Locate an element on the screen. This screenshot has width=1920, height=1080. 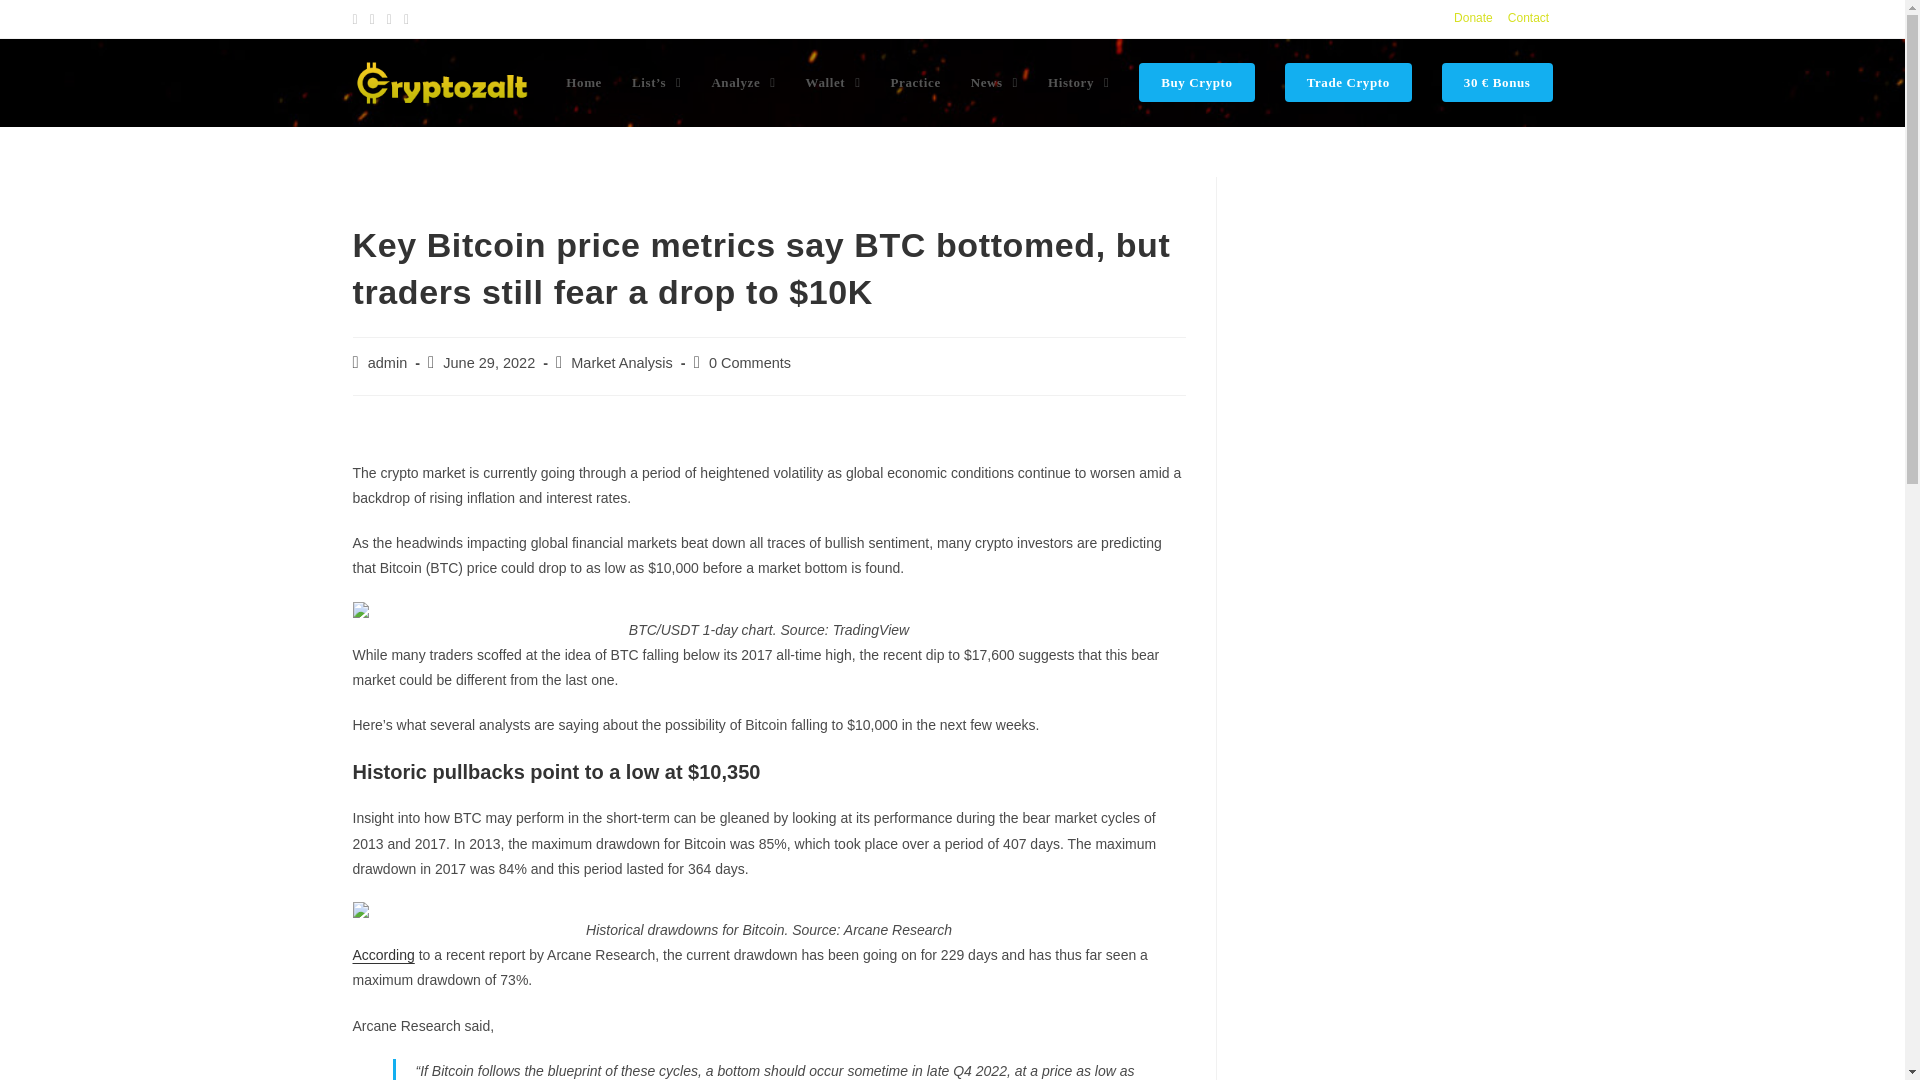
Contact is located at coordinates (1528, 18).